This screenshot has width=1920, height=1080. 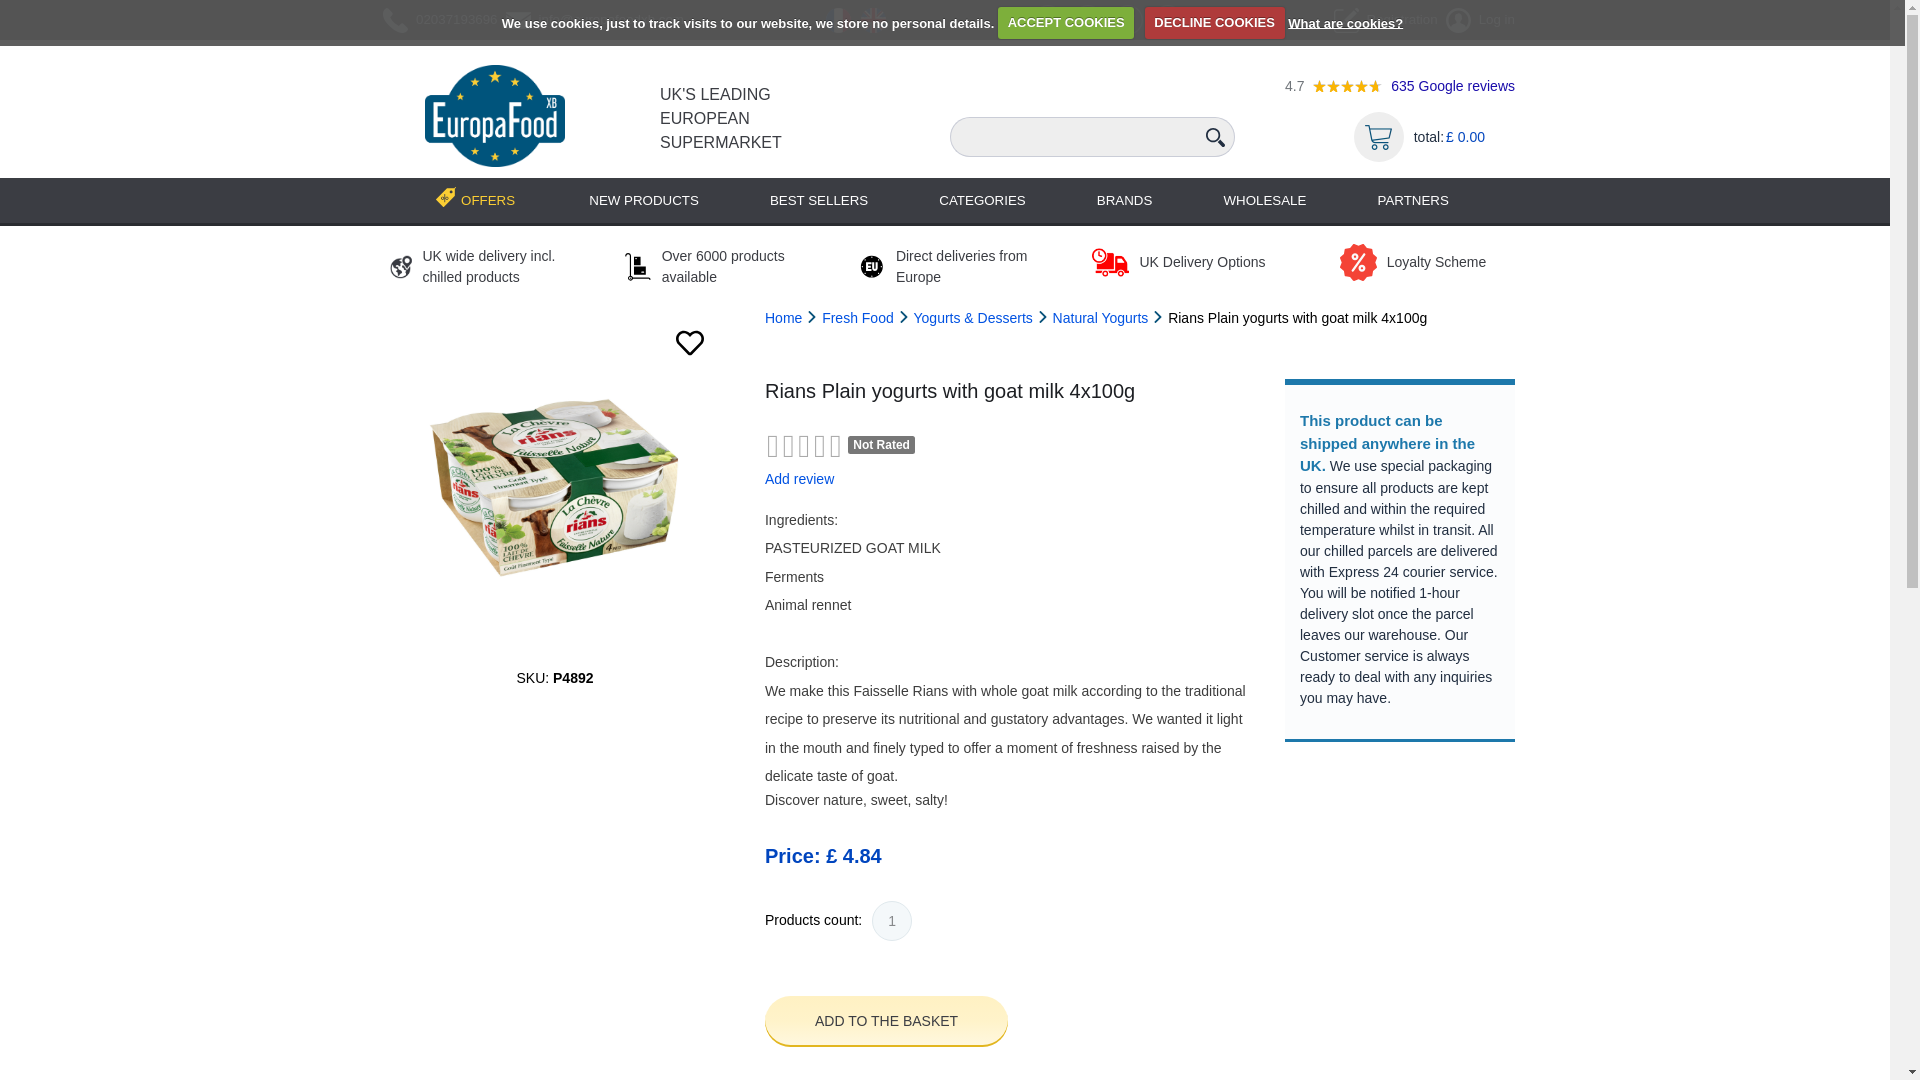 I want to click on 02037193696, so click(x=436, y=20).